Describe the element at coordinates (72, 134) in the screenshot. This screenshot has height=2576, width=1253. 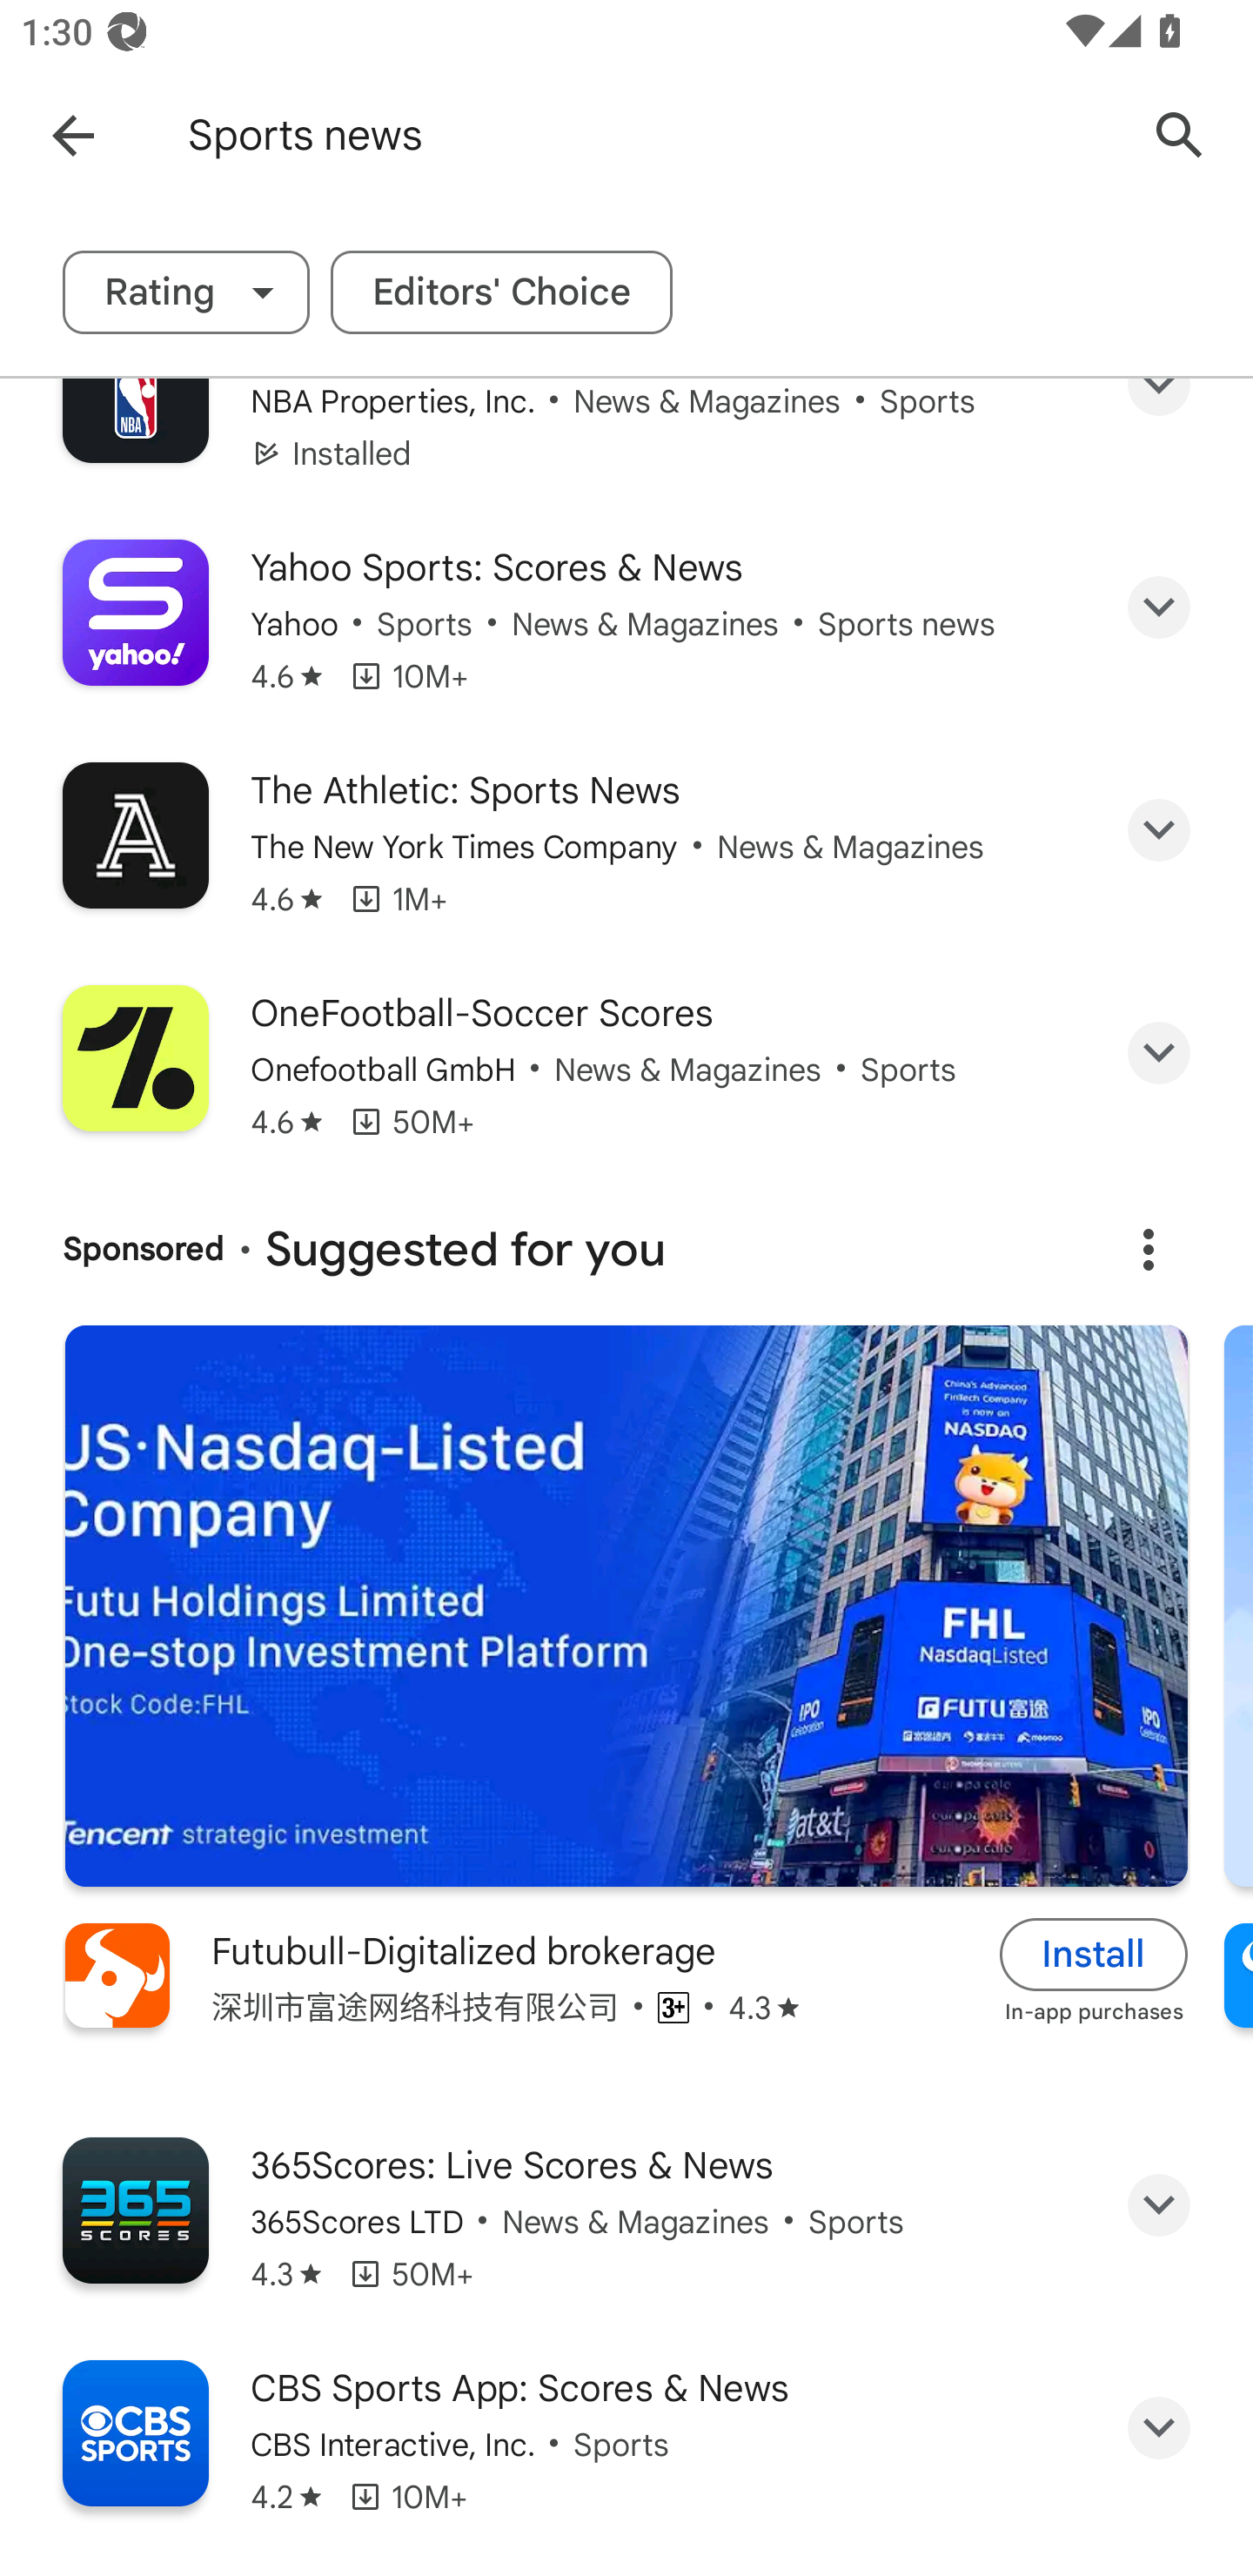
I see `Navigate up` at that location.